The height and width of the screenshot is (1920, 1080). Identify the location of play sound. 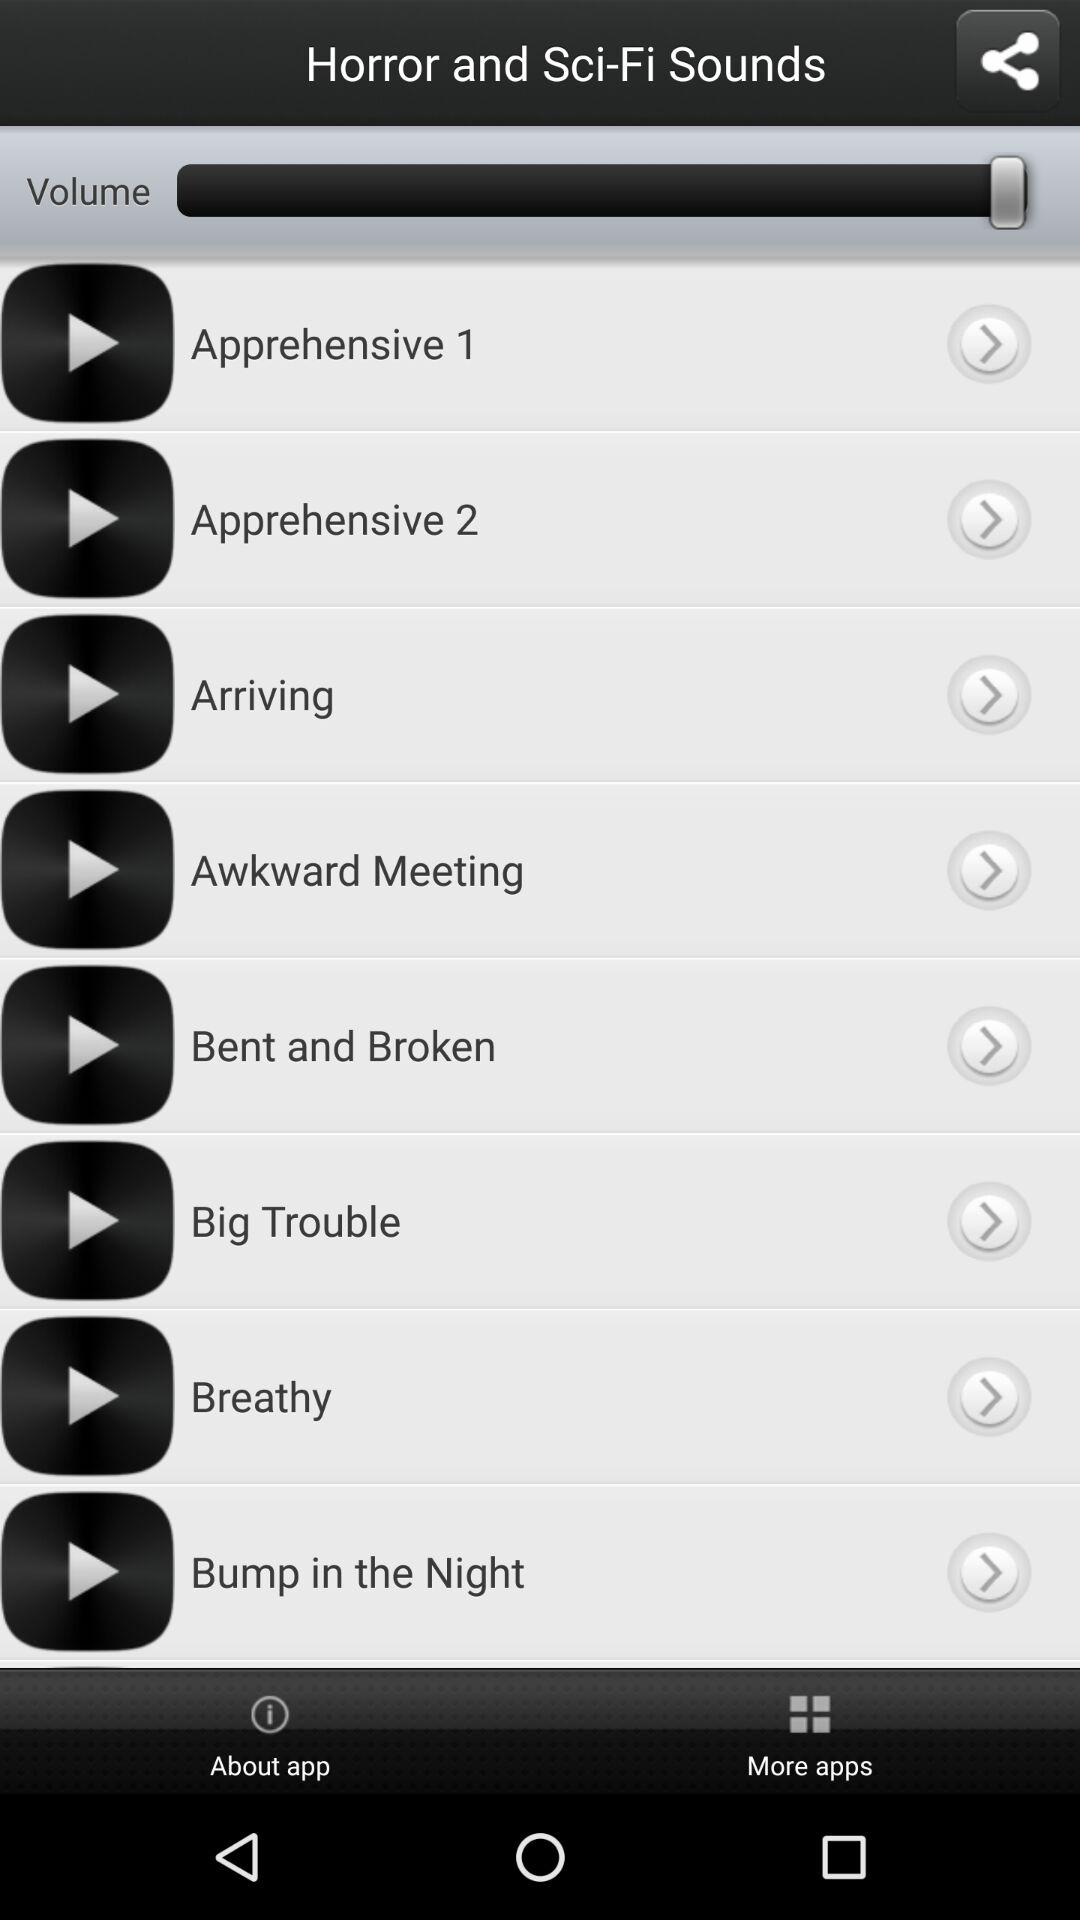
(988, 1572).